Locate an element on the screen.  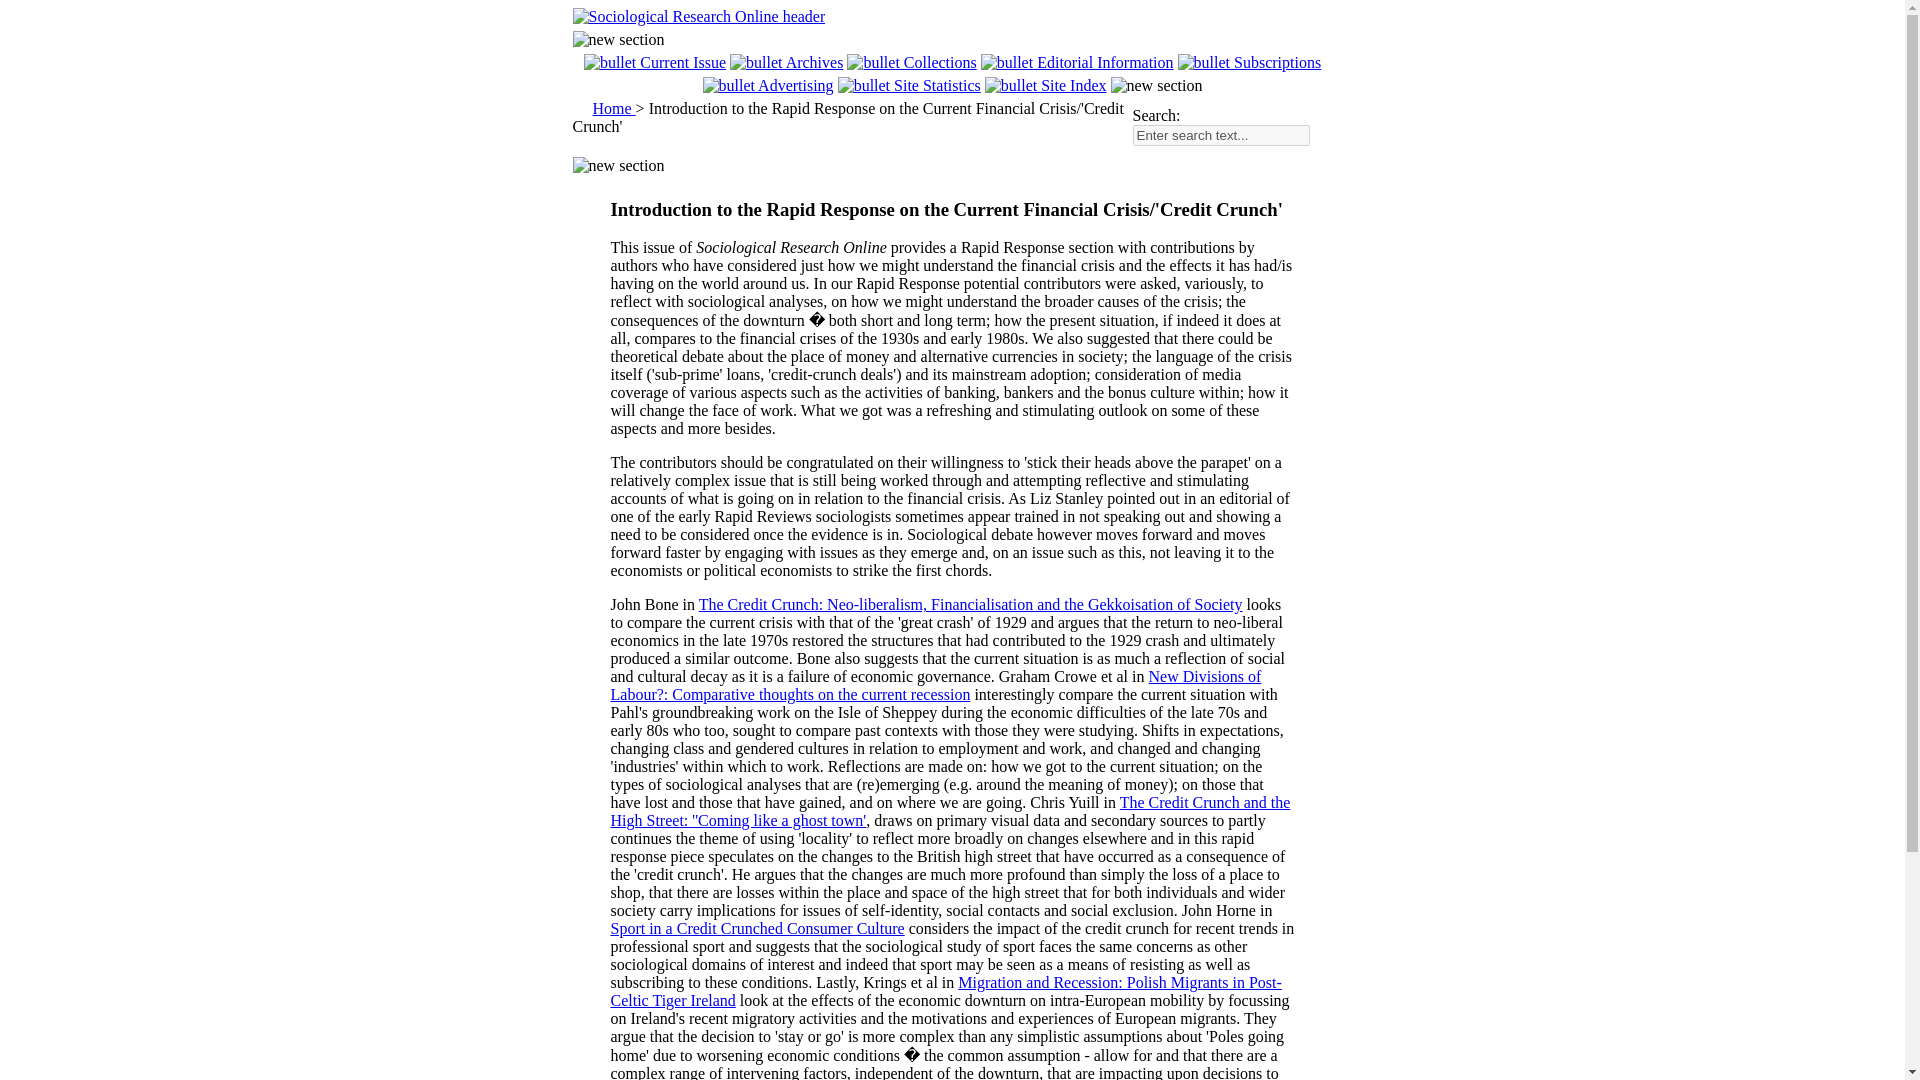
Collections is located at coordinates (910, 62).